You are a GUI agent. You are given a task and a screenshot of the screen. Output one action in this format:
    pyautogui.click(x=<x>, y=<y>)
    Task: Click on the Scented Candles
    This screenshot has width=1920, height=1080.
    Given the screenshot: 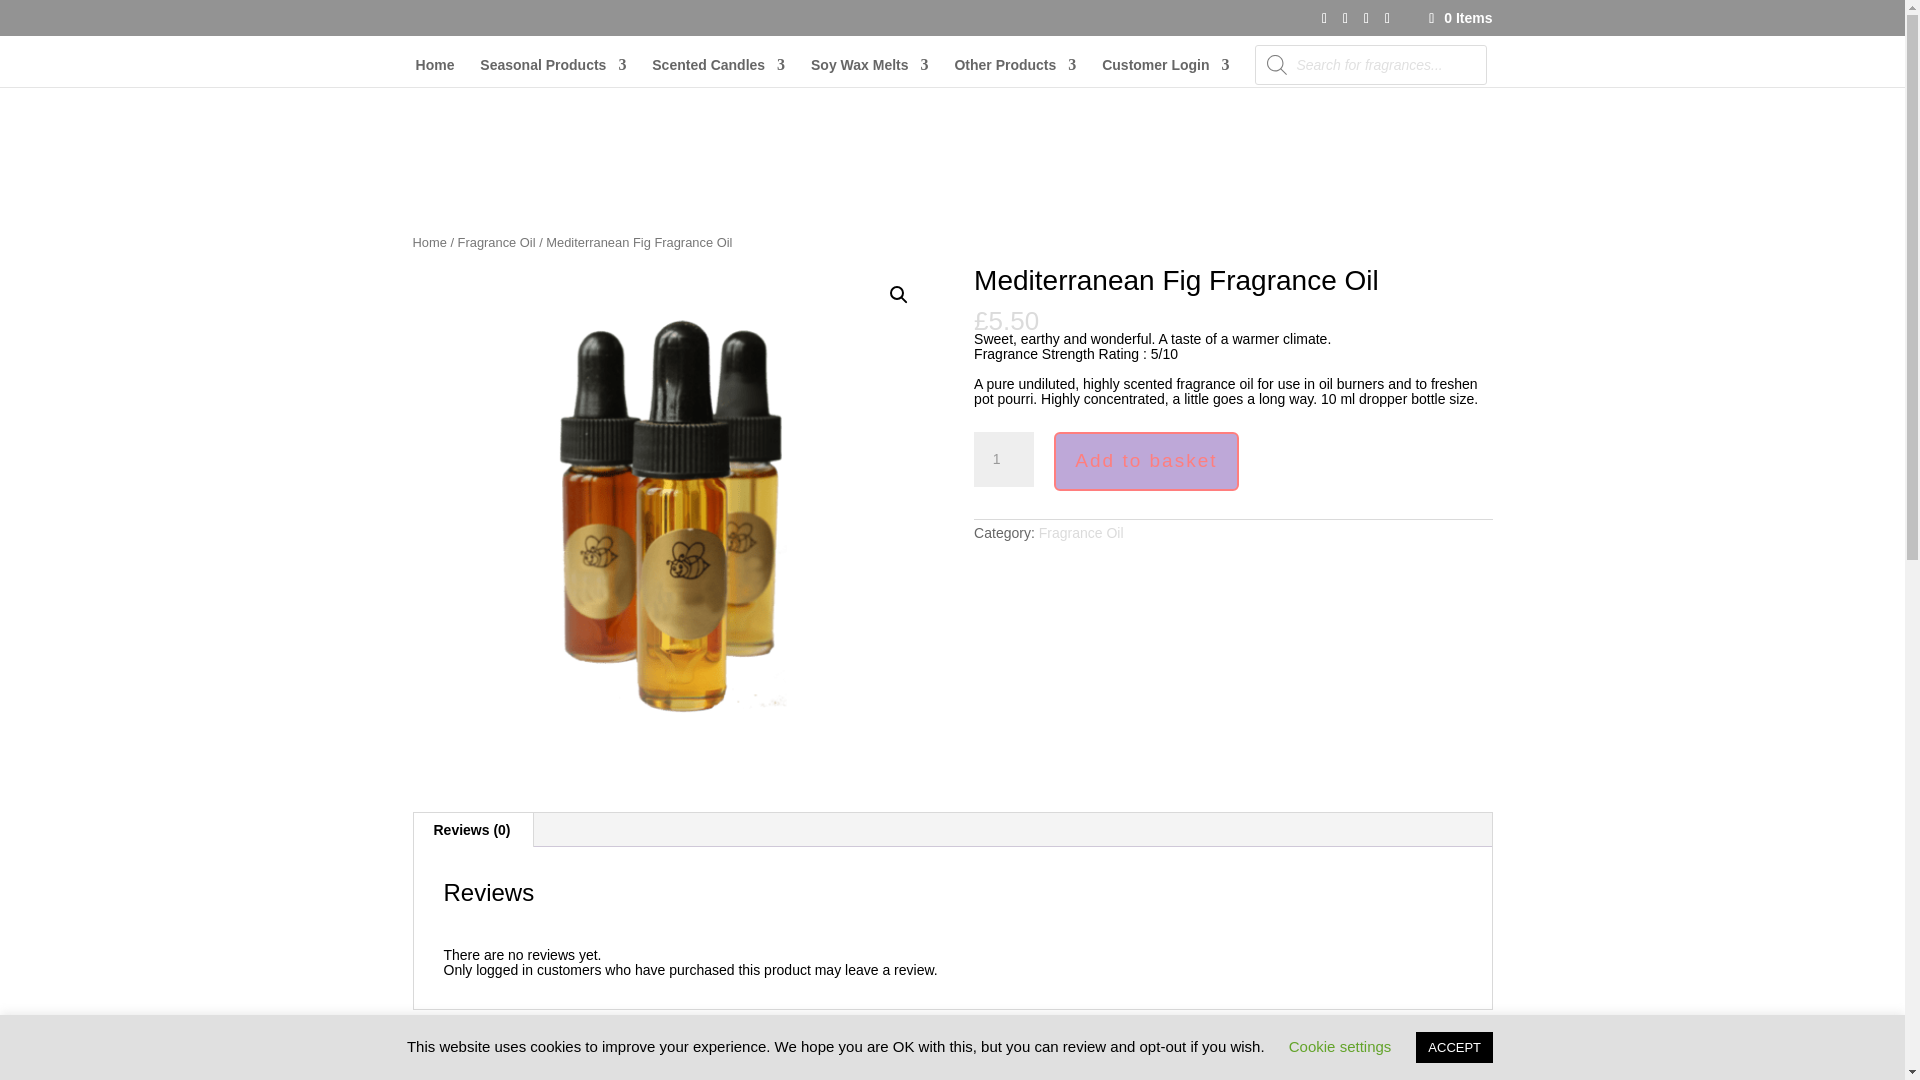 What is the action you would take?
    pyautogui.click(x=718, y=72)
    